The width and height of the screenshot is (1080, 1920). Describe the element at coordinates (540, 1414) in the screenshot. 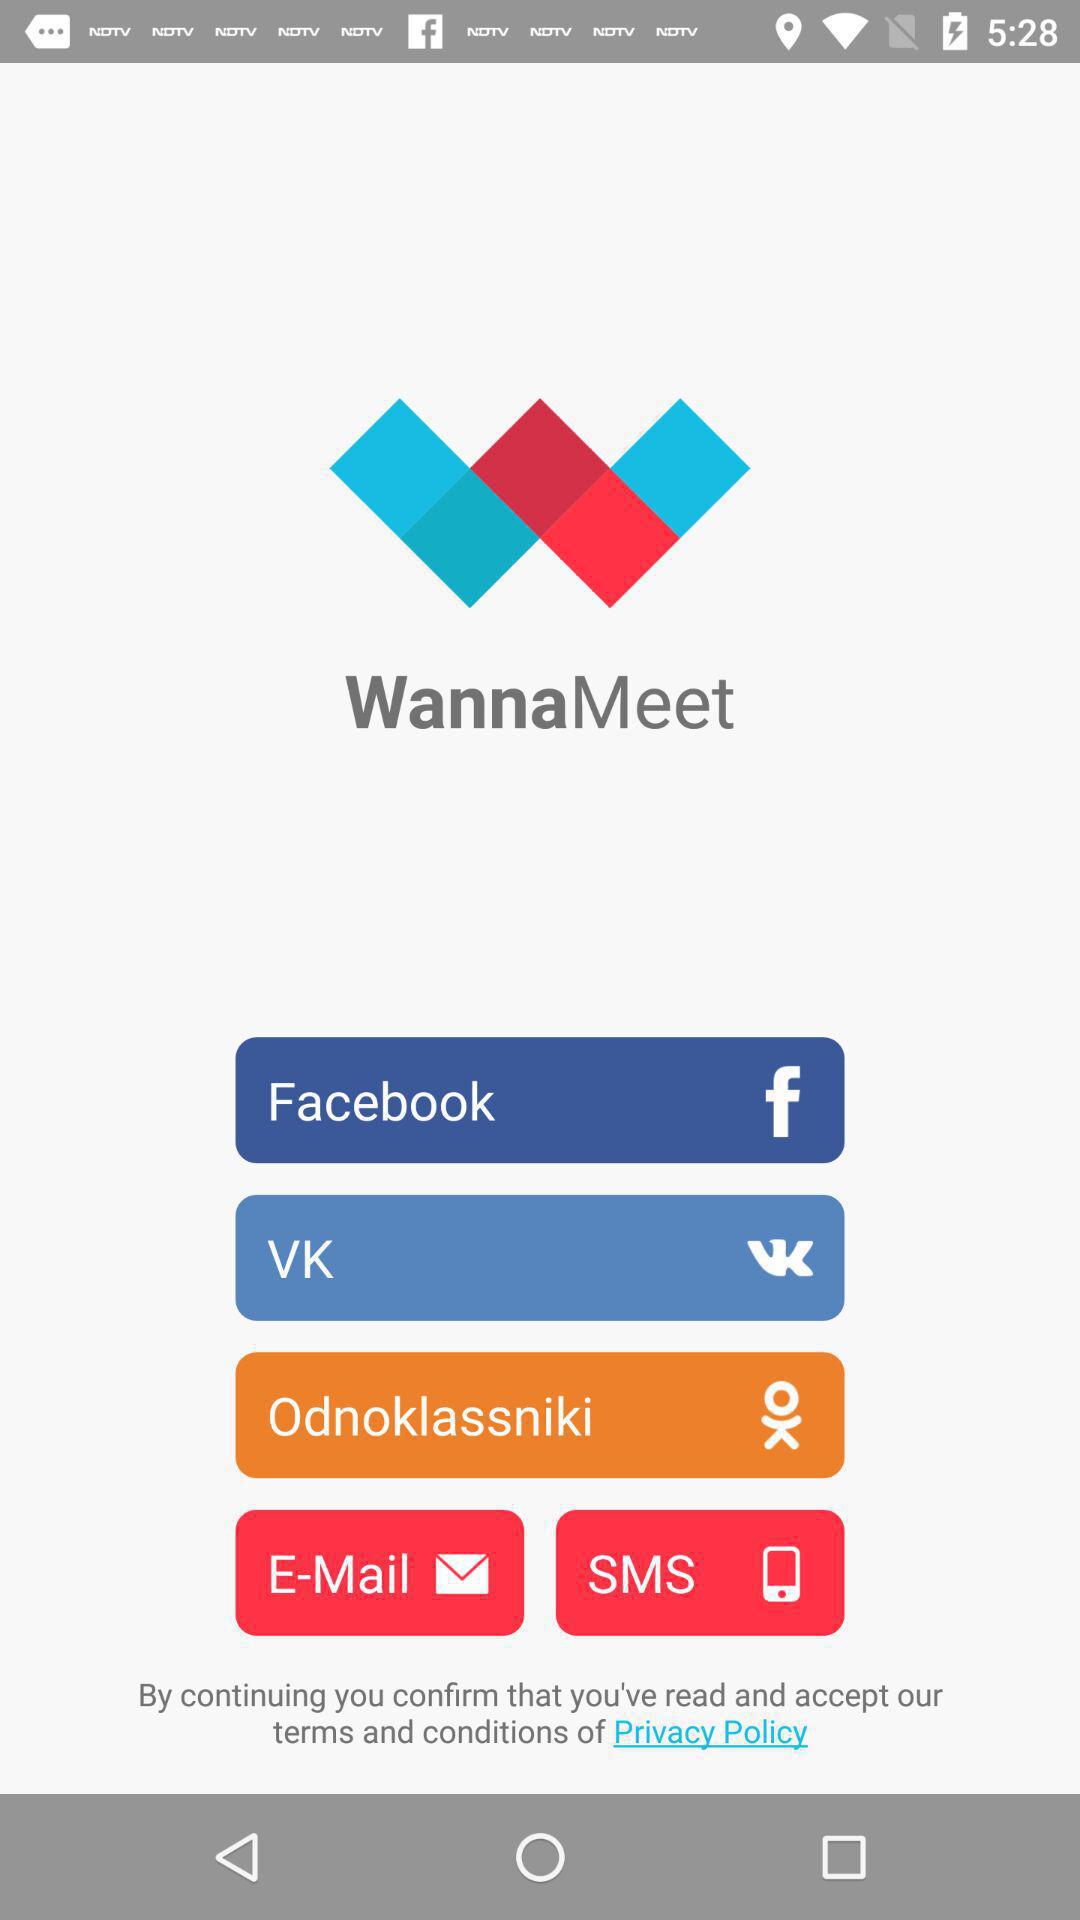

I see `press the item below vk icon` at that location.